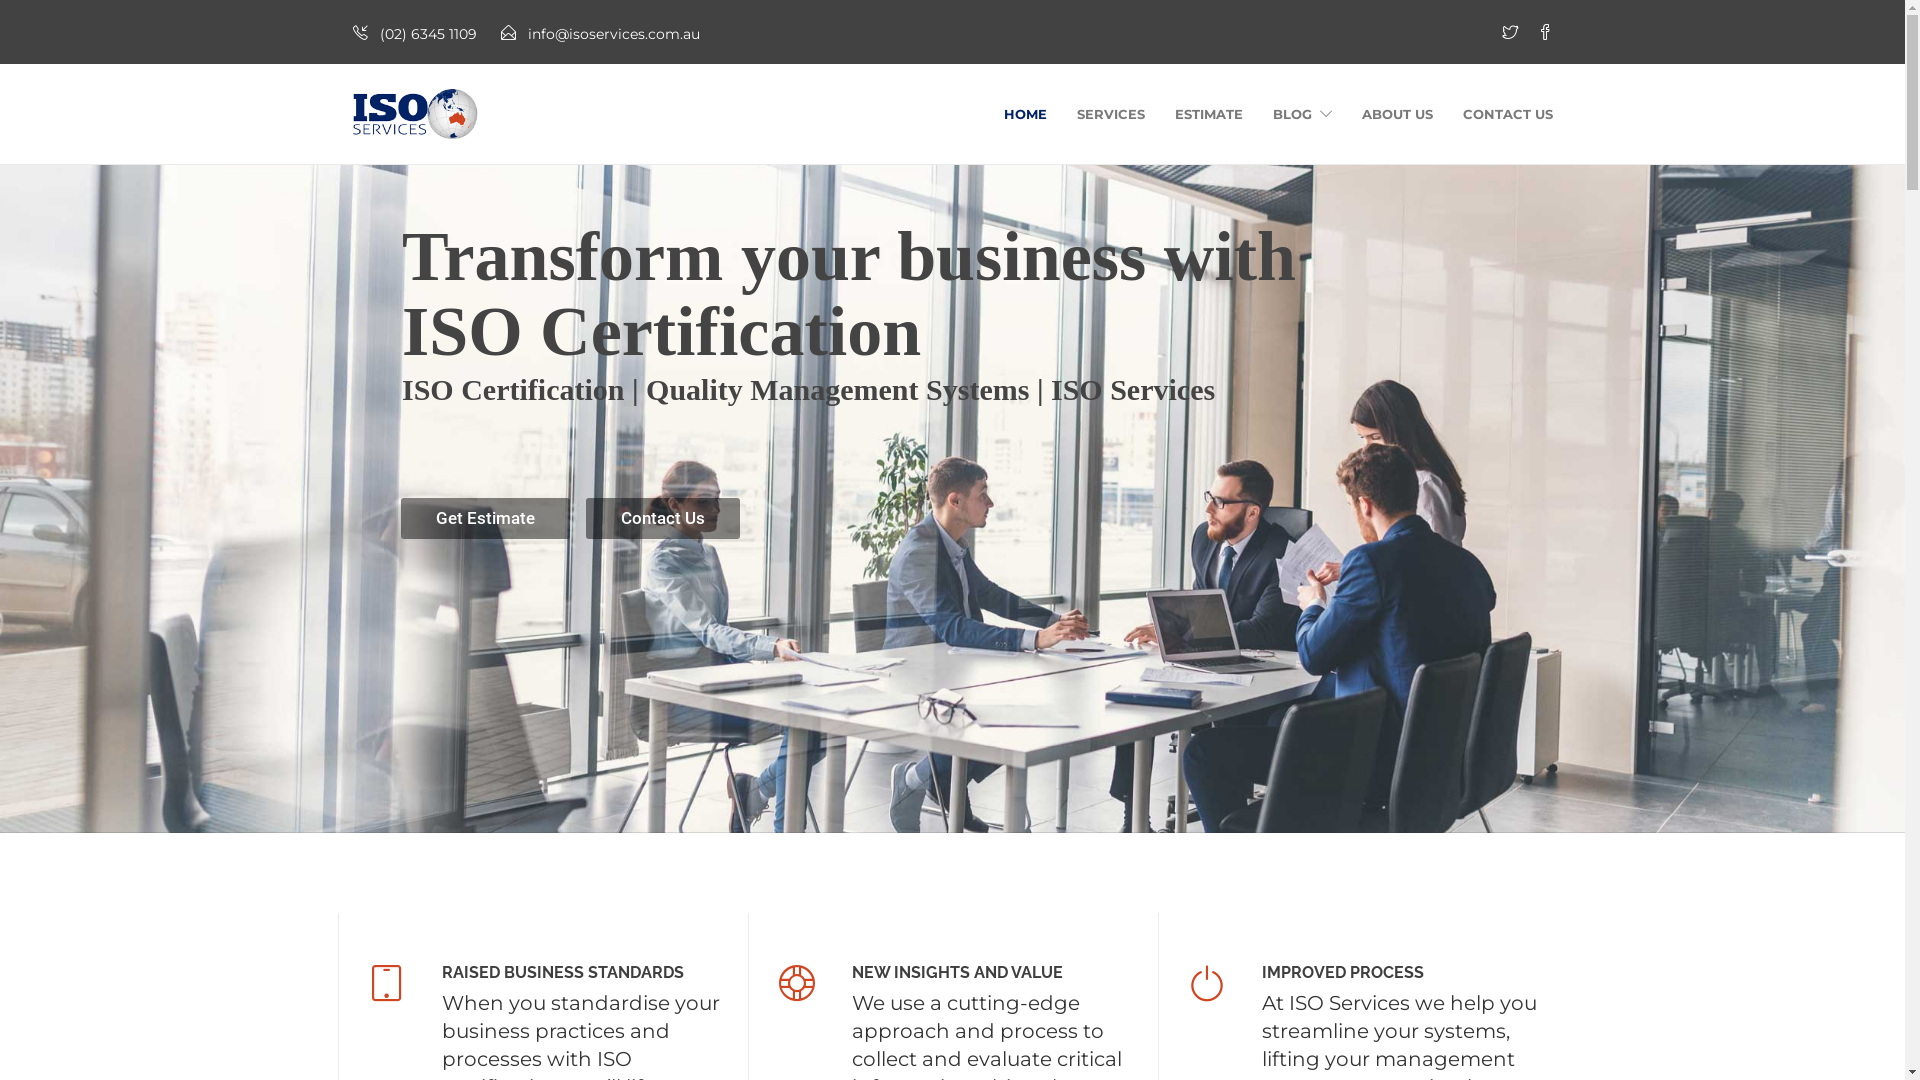 This screenshot has height=1080, width=1920. I want to click on ESTIMATE, so click(1208, 114).